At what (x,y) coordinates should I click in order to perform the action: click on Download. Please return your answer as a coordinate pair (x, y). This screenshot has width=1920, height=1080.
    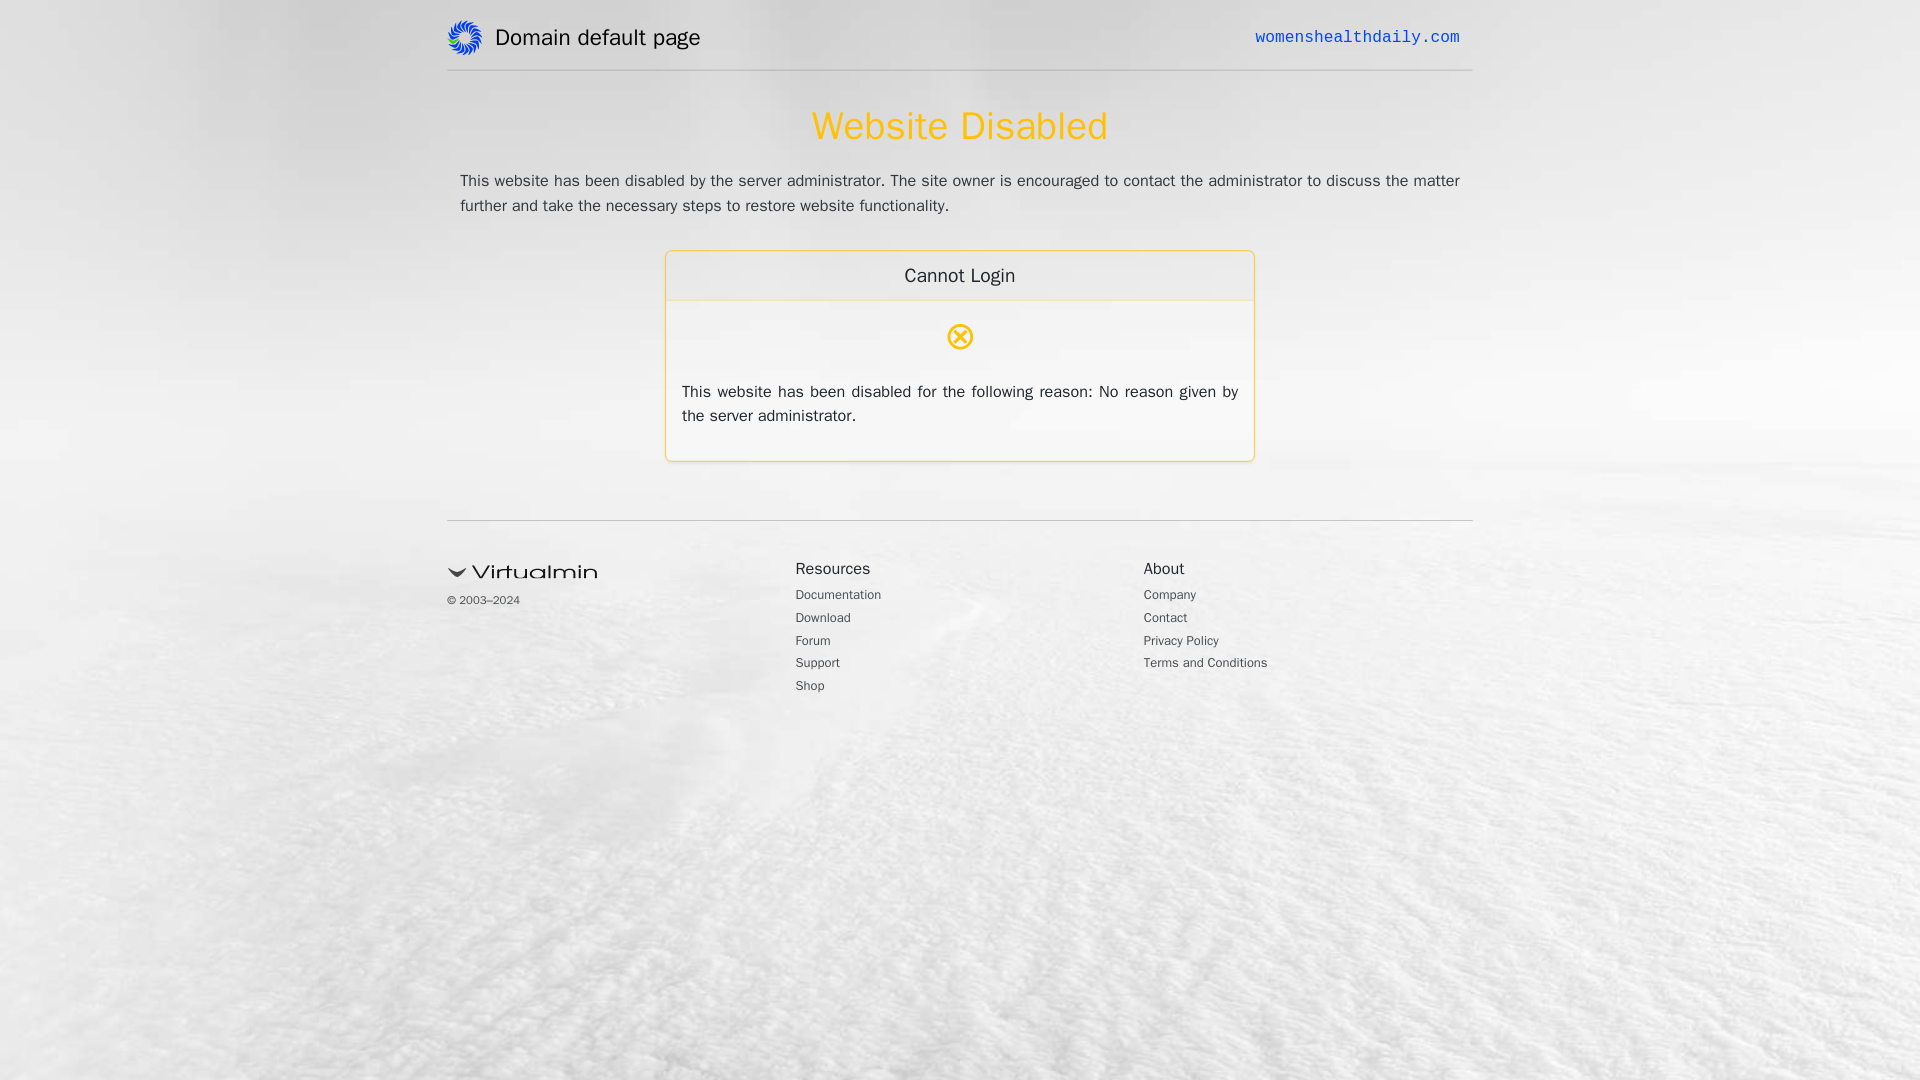
    Looking at the image, I should click on (830, 620).